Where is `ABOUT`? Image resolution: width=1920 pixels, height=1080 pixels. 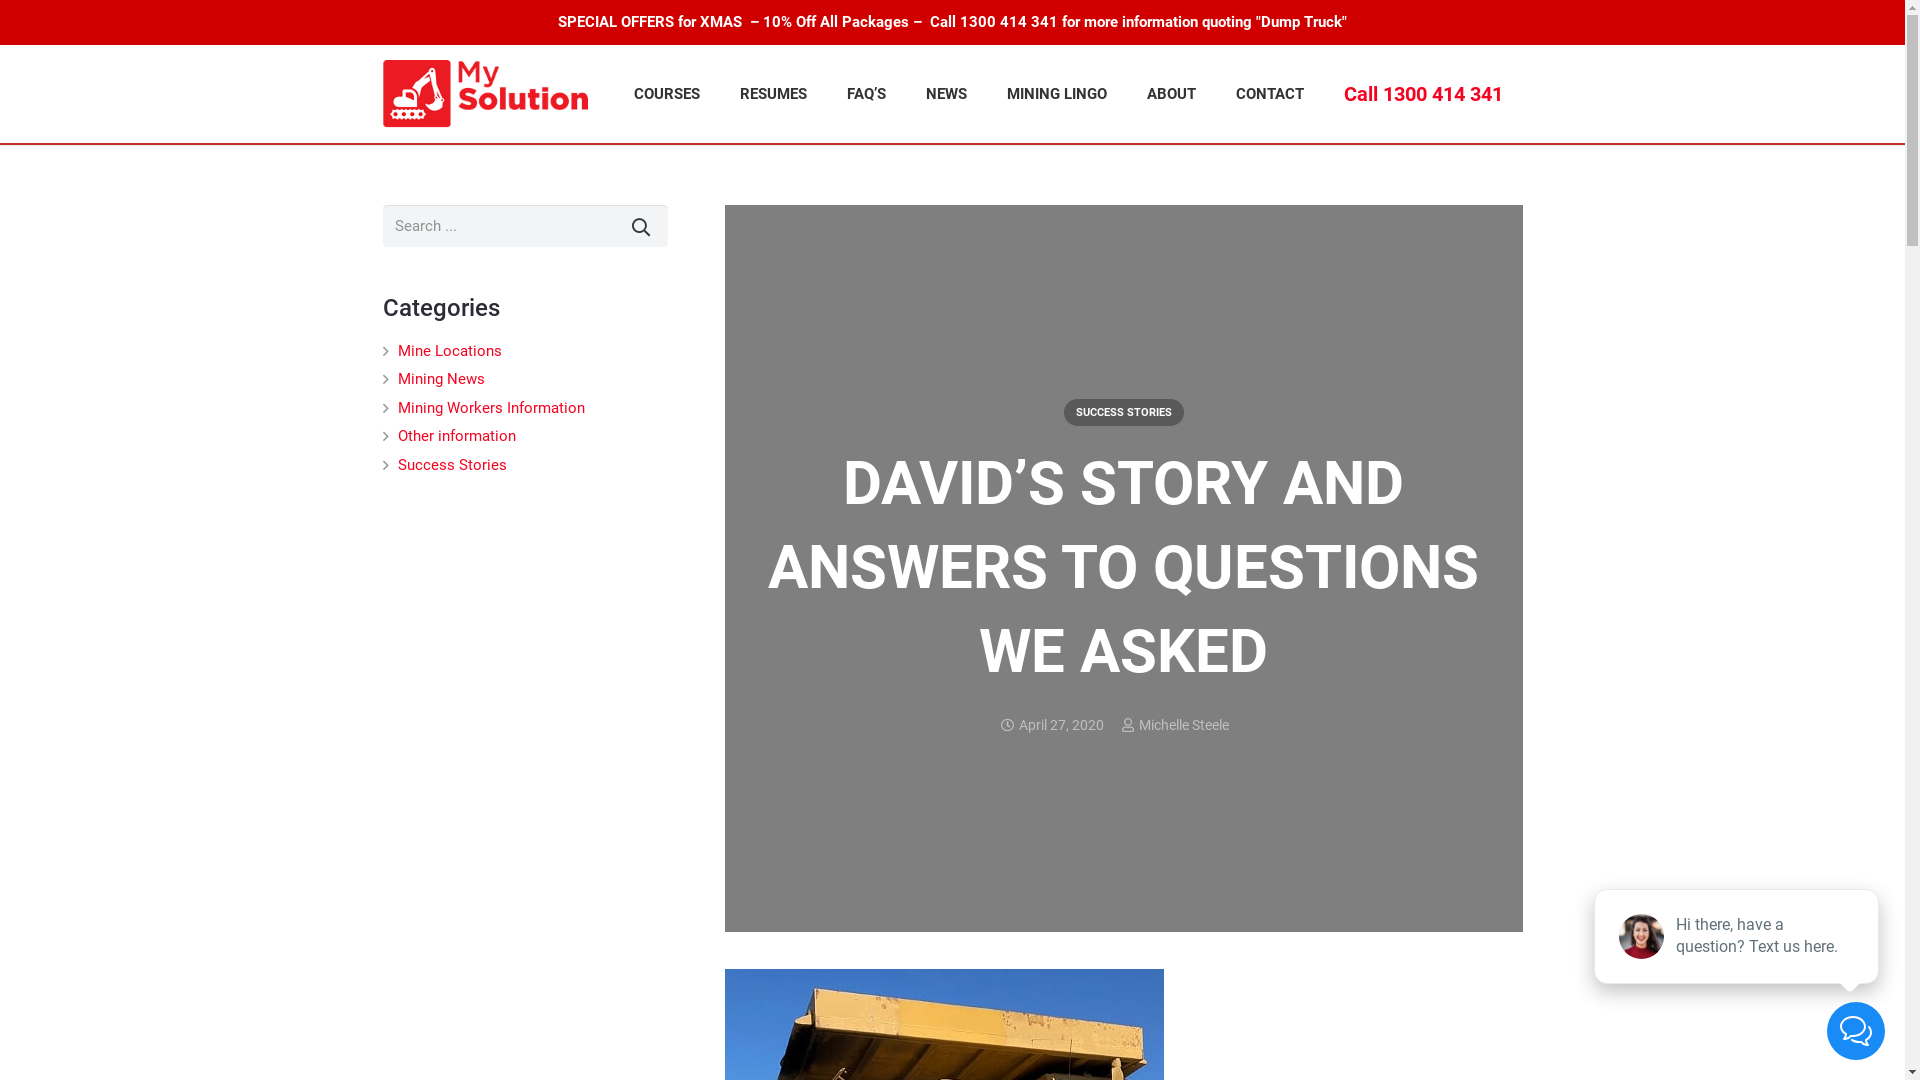 ABOUT is located at coordinates (1172, 94).